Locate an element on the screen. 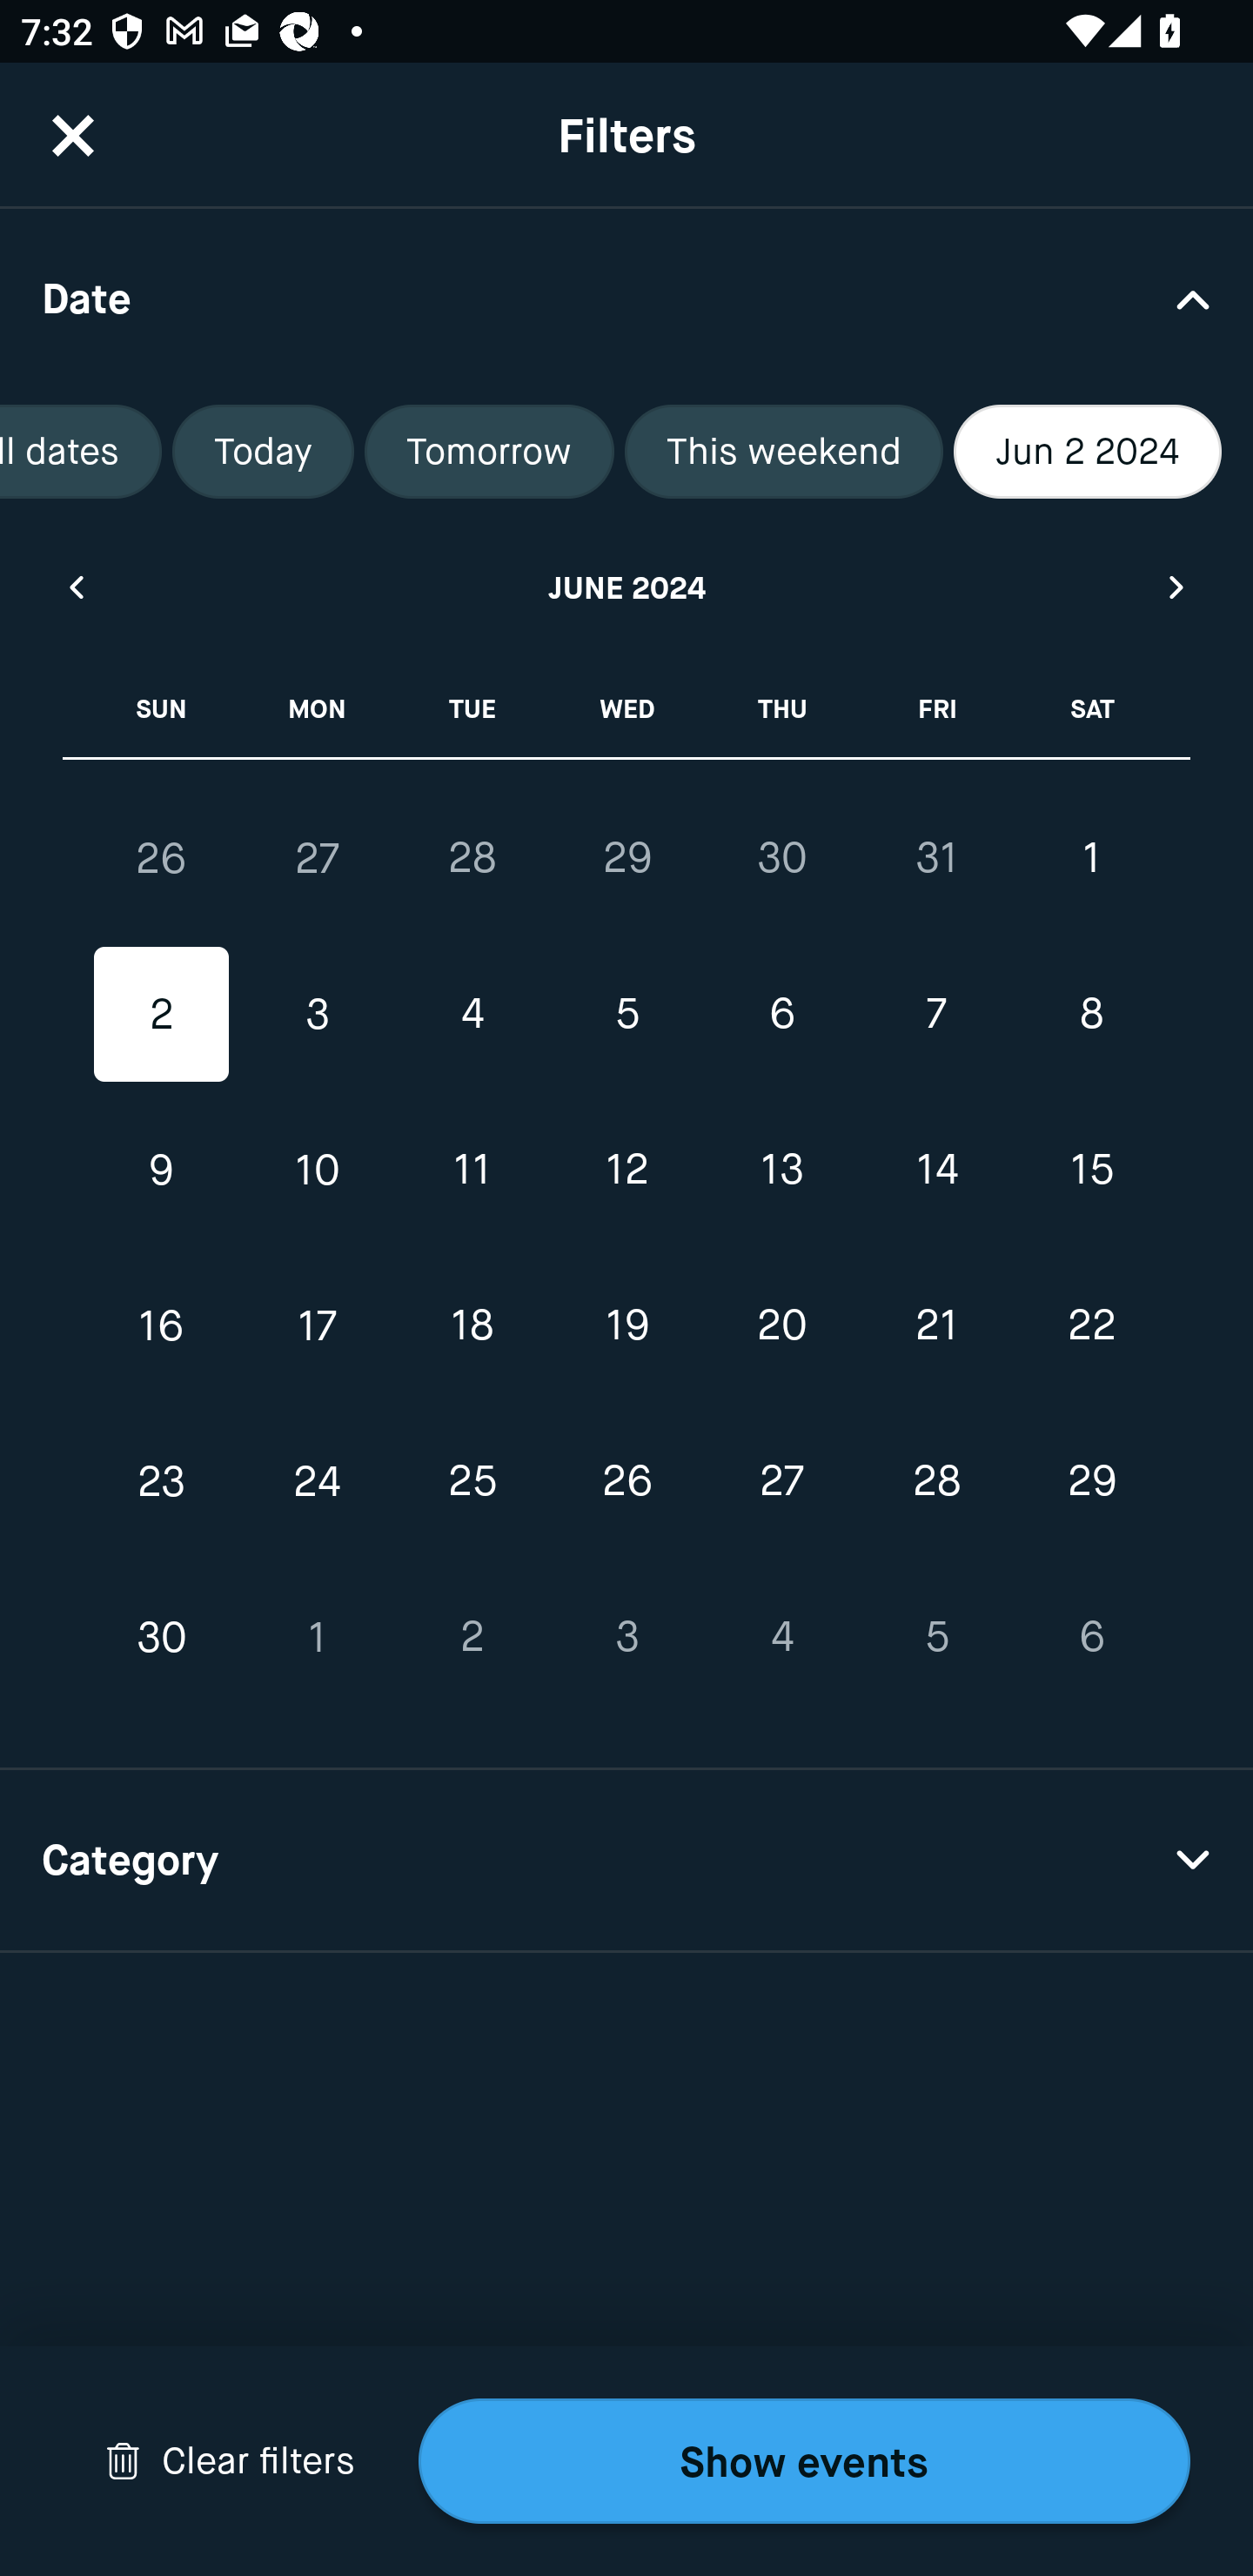  1 is located at coordinates (317, 1636).